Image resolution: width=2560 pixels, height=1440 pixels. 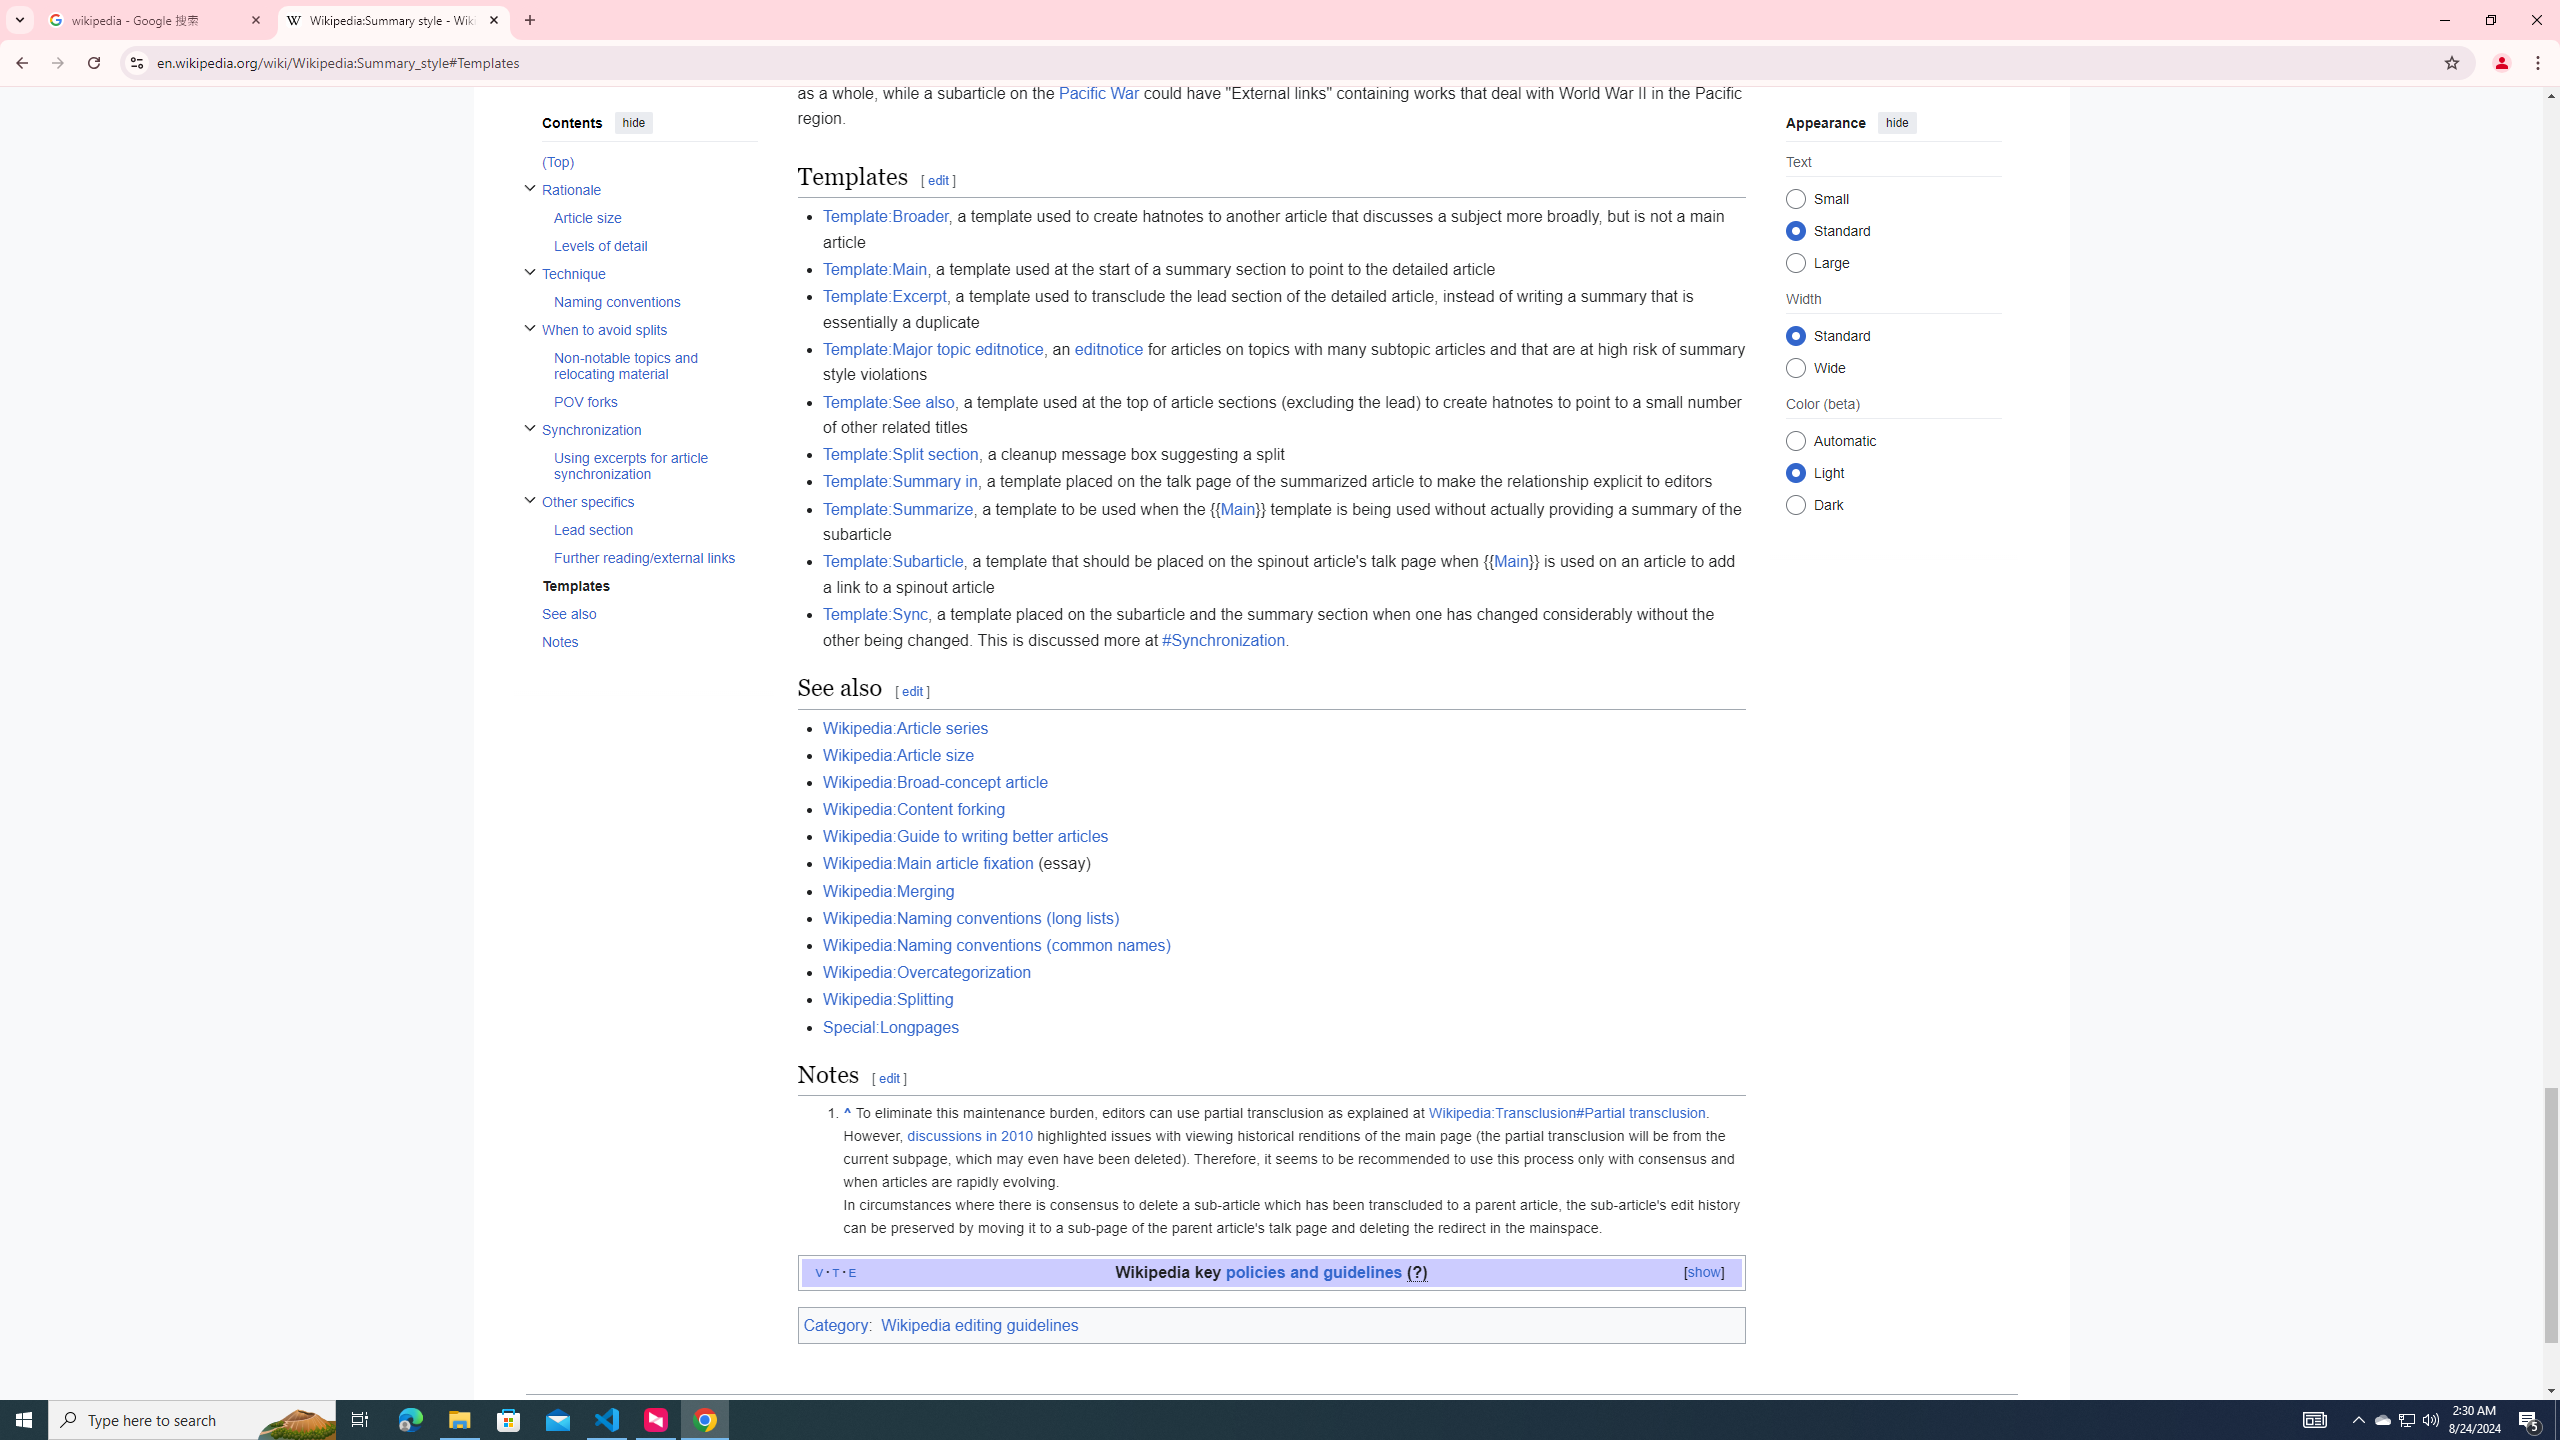 What do you see at coordinates (648, 364) in the screenshot?
I see `AutomationID: toc-Non-notable_topics_and_relocating_material` at bounding box center [648, 364].